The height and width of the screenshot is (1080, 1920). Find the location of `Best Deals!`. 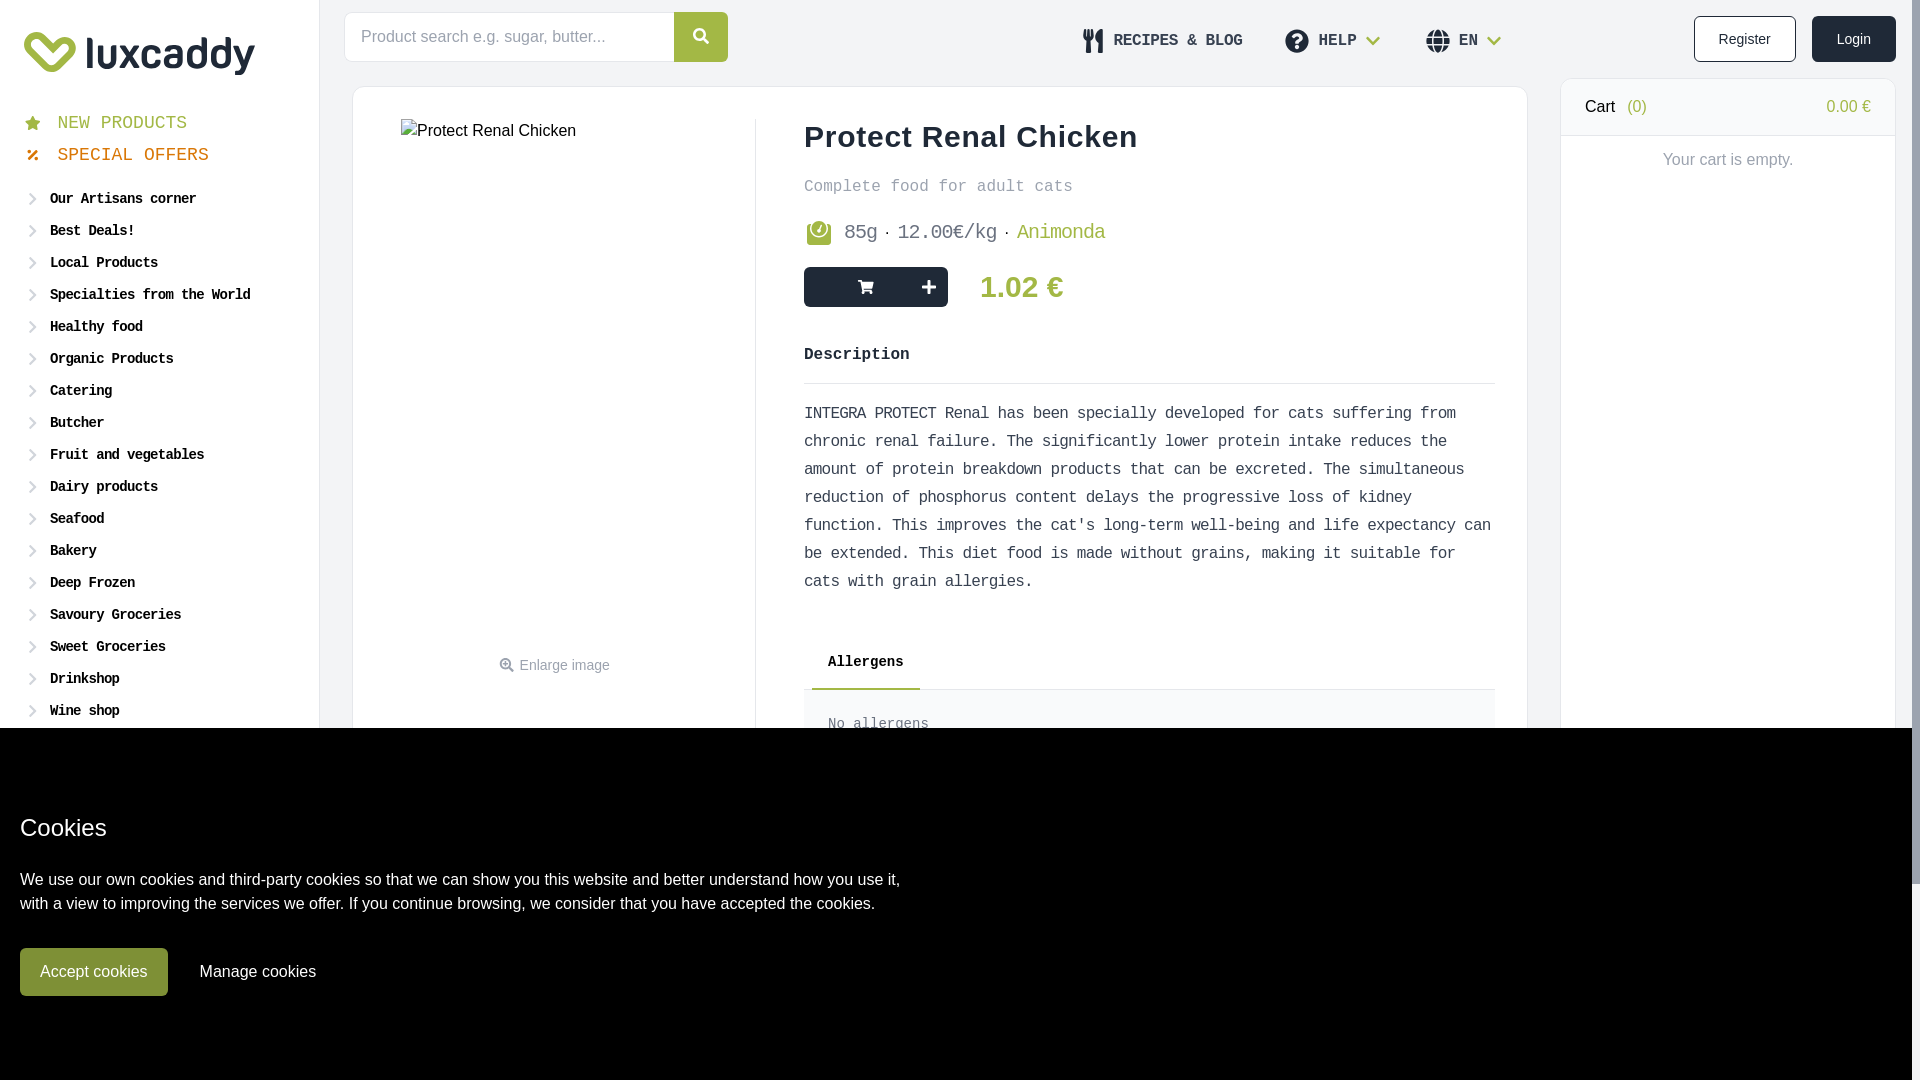

Best Deals! is located at coordinates (159, 231).